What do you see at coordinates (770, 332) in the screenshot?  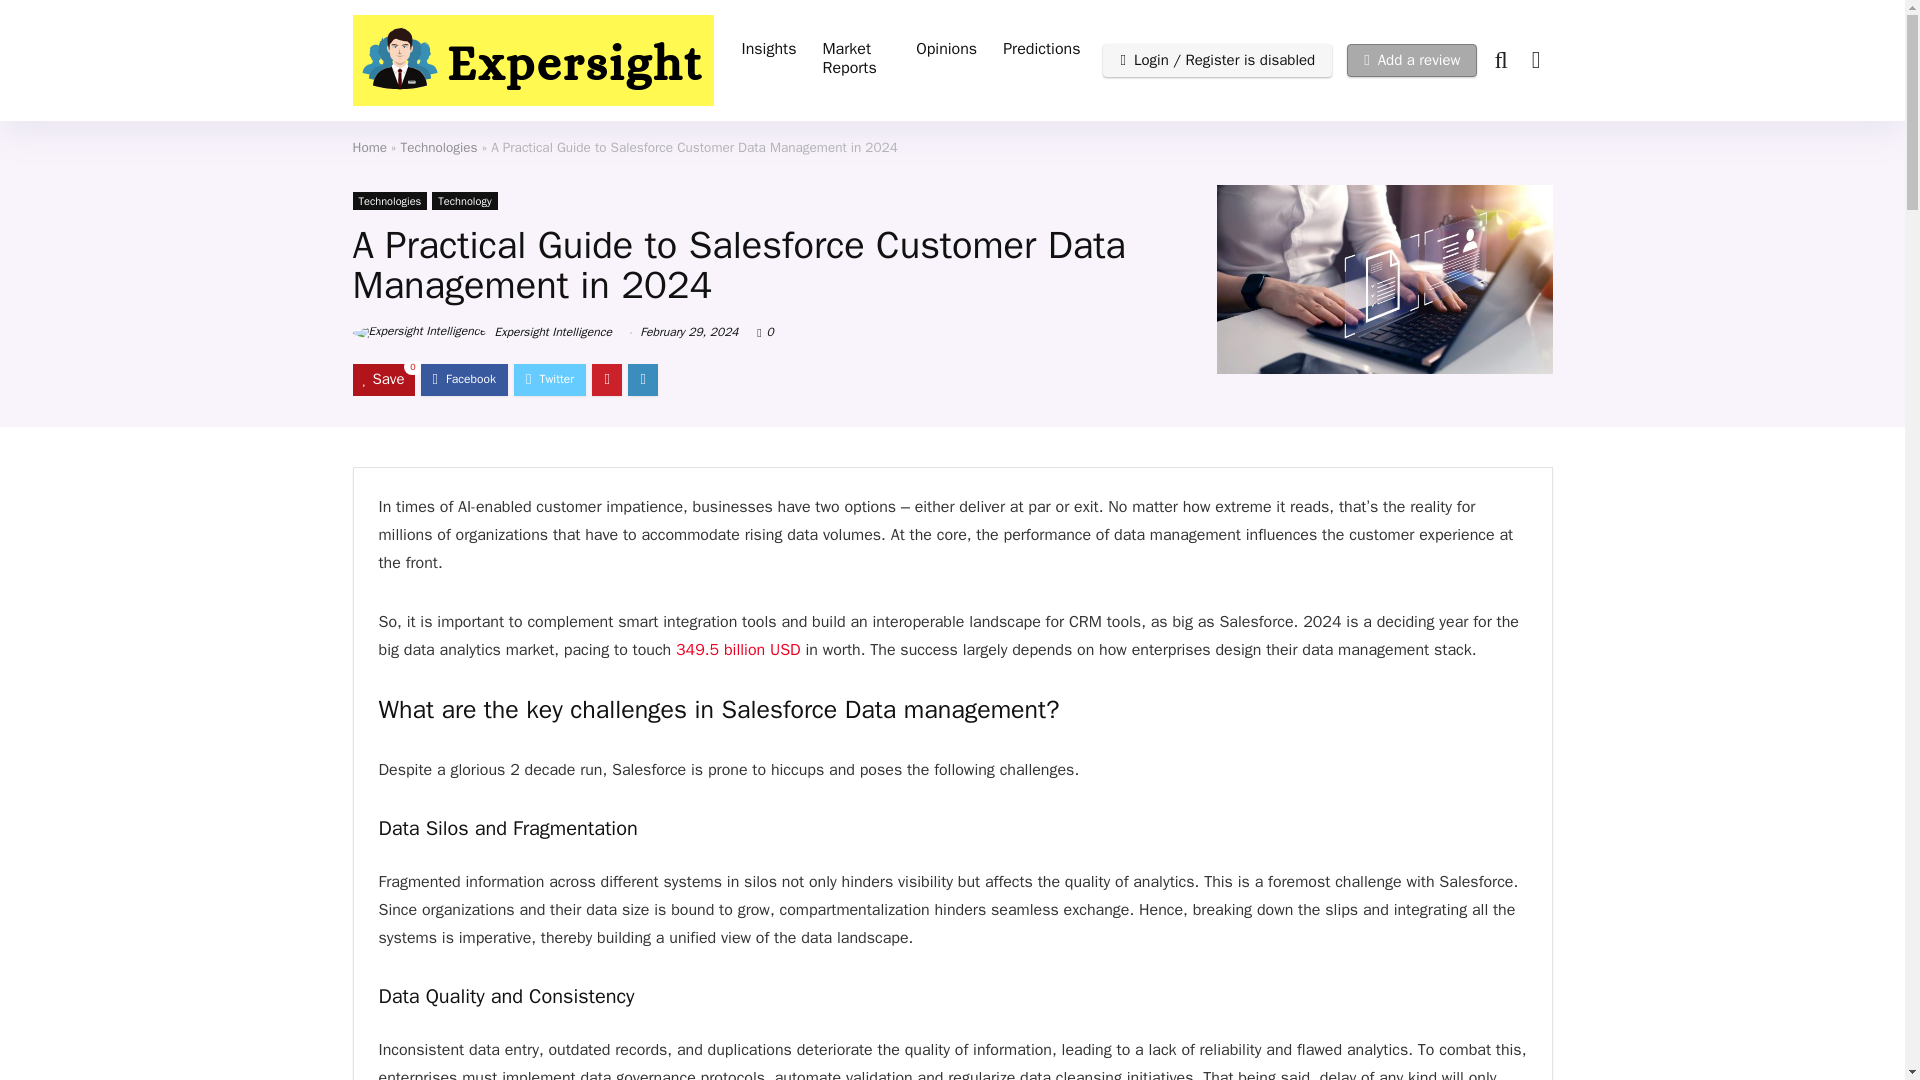 I see `0` at bounding box center [770, 332].